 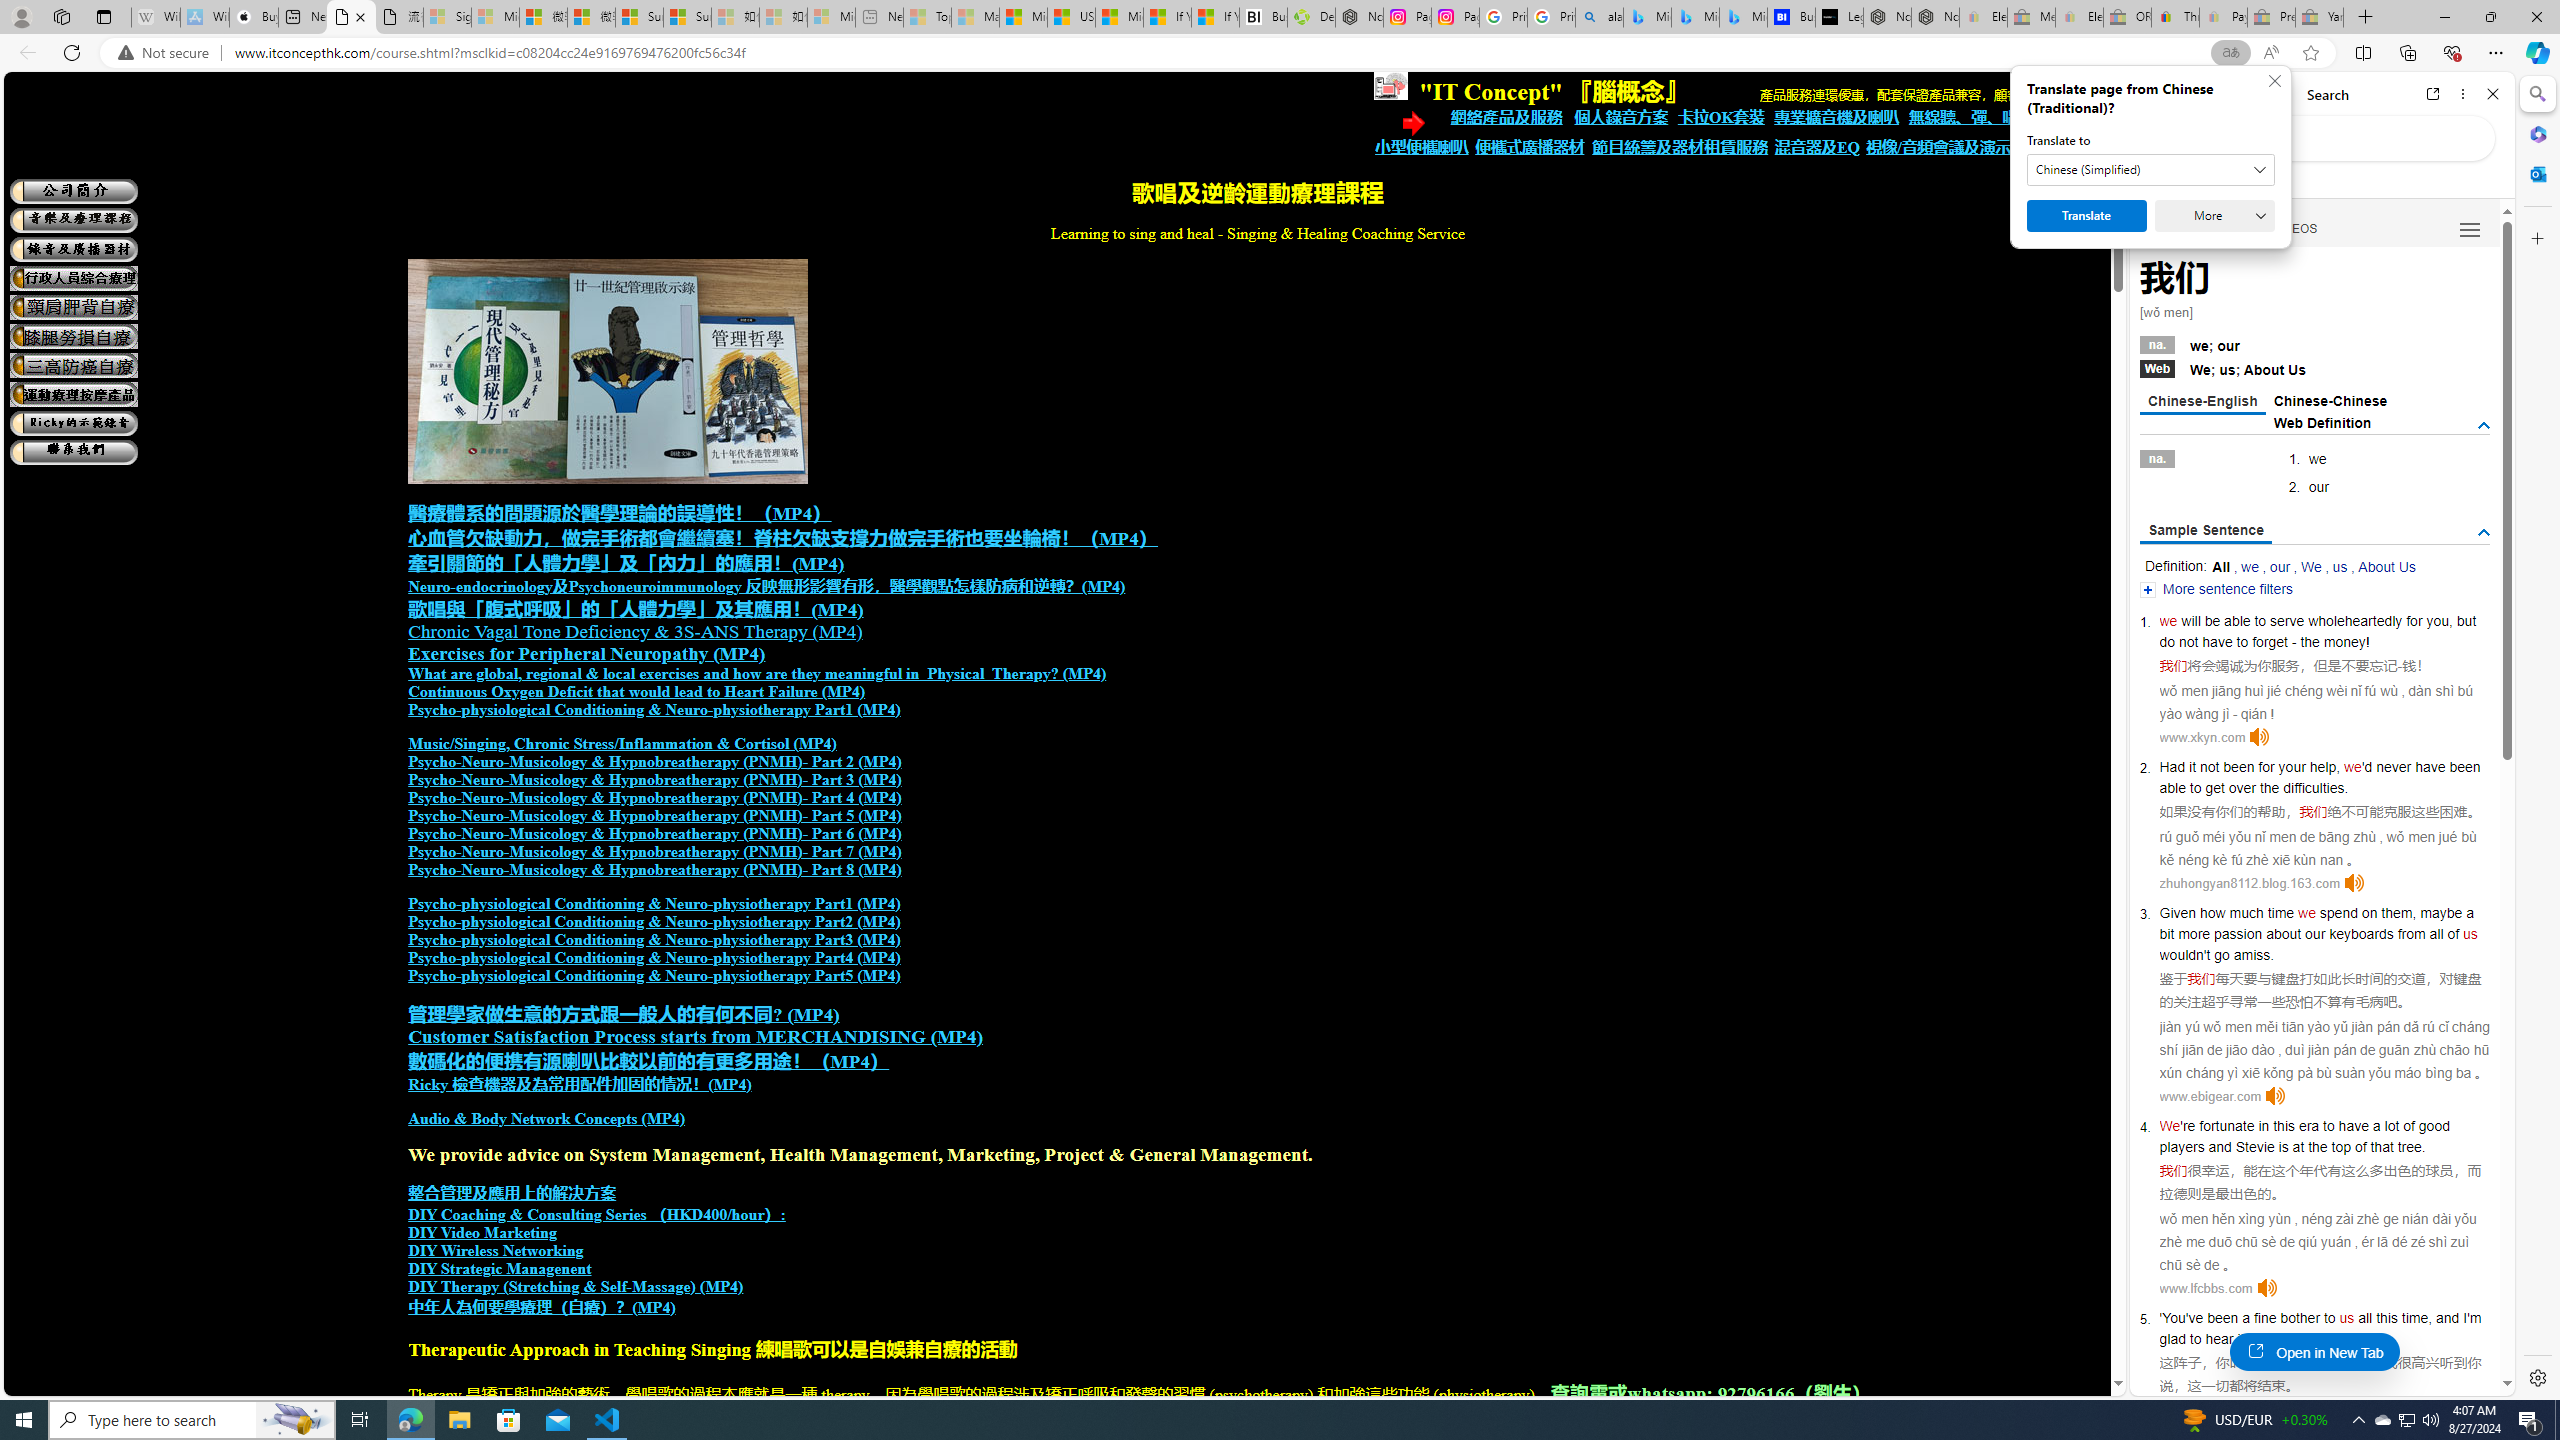 I want to click on Translate, so click(x=2087, y=216).